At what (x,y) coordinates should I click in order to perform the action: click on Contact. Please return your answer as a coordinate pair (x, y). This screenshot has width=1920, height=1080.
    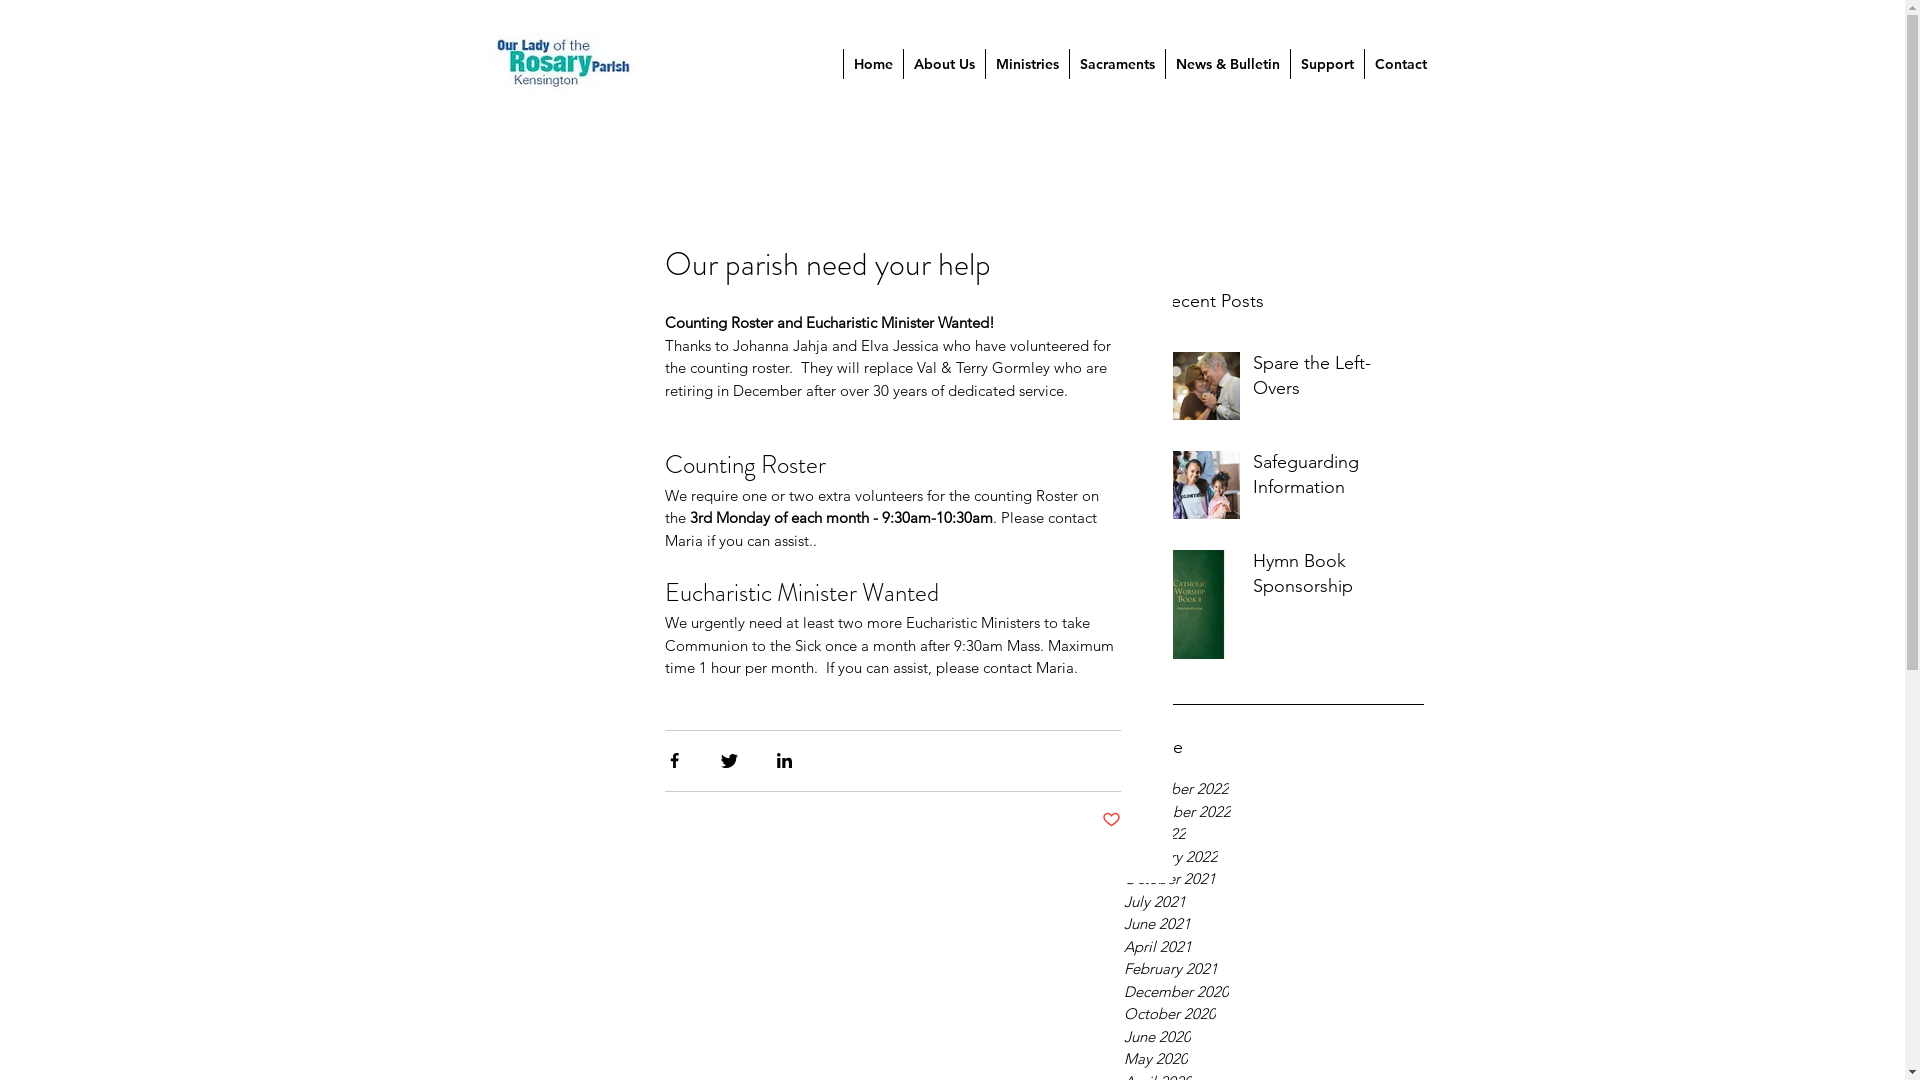
    Looking at the image, I should click on (1400, 64).